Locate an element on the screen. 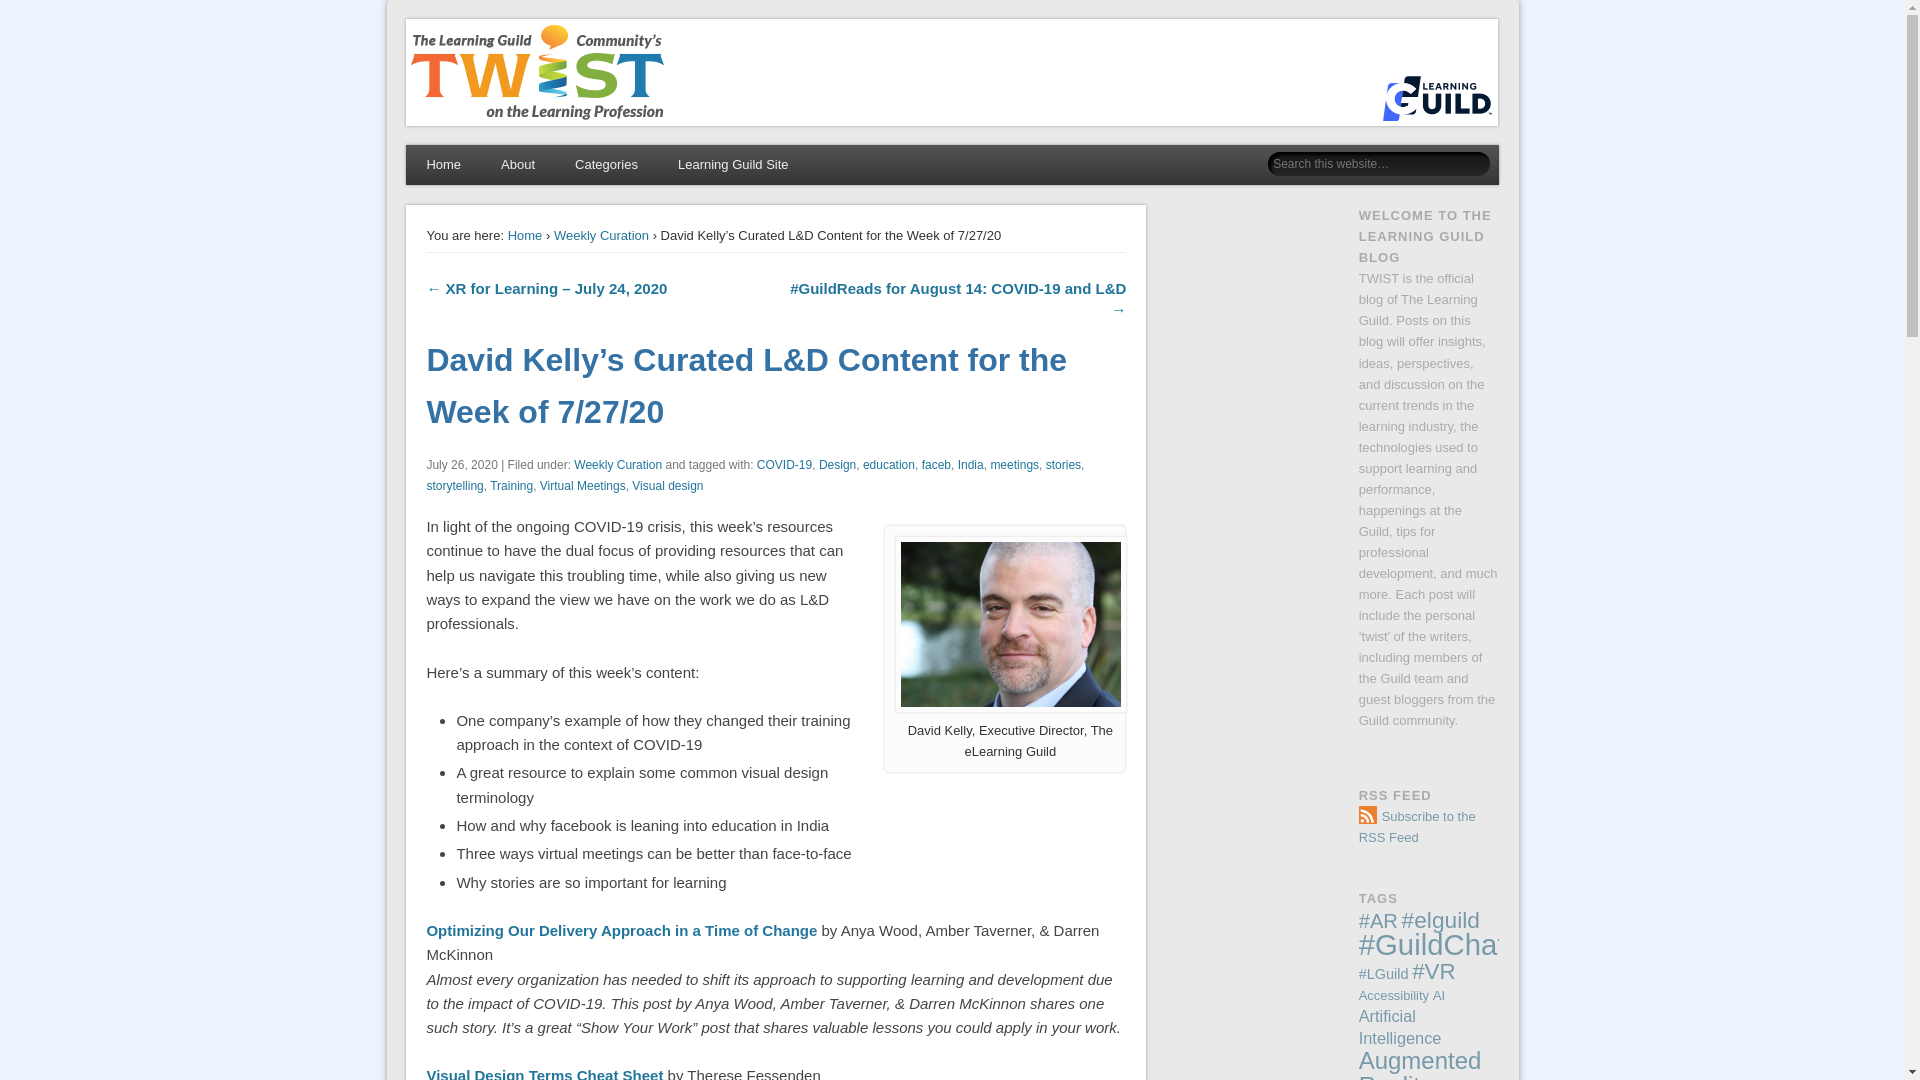  Training is located at coordinates (511, 486).